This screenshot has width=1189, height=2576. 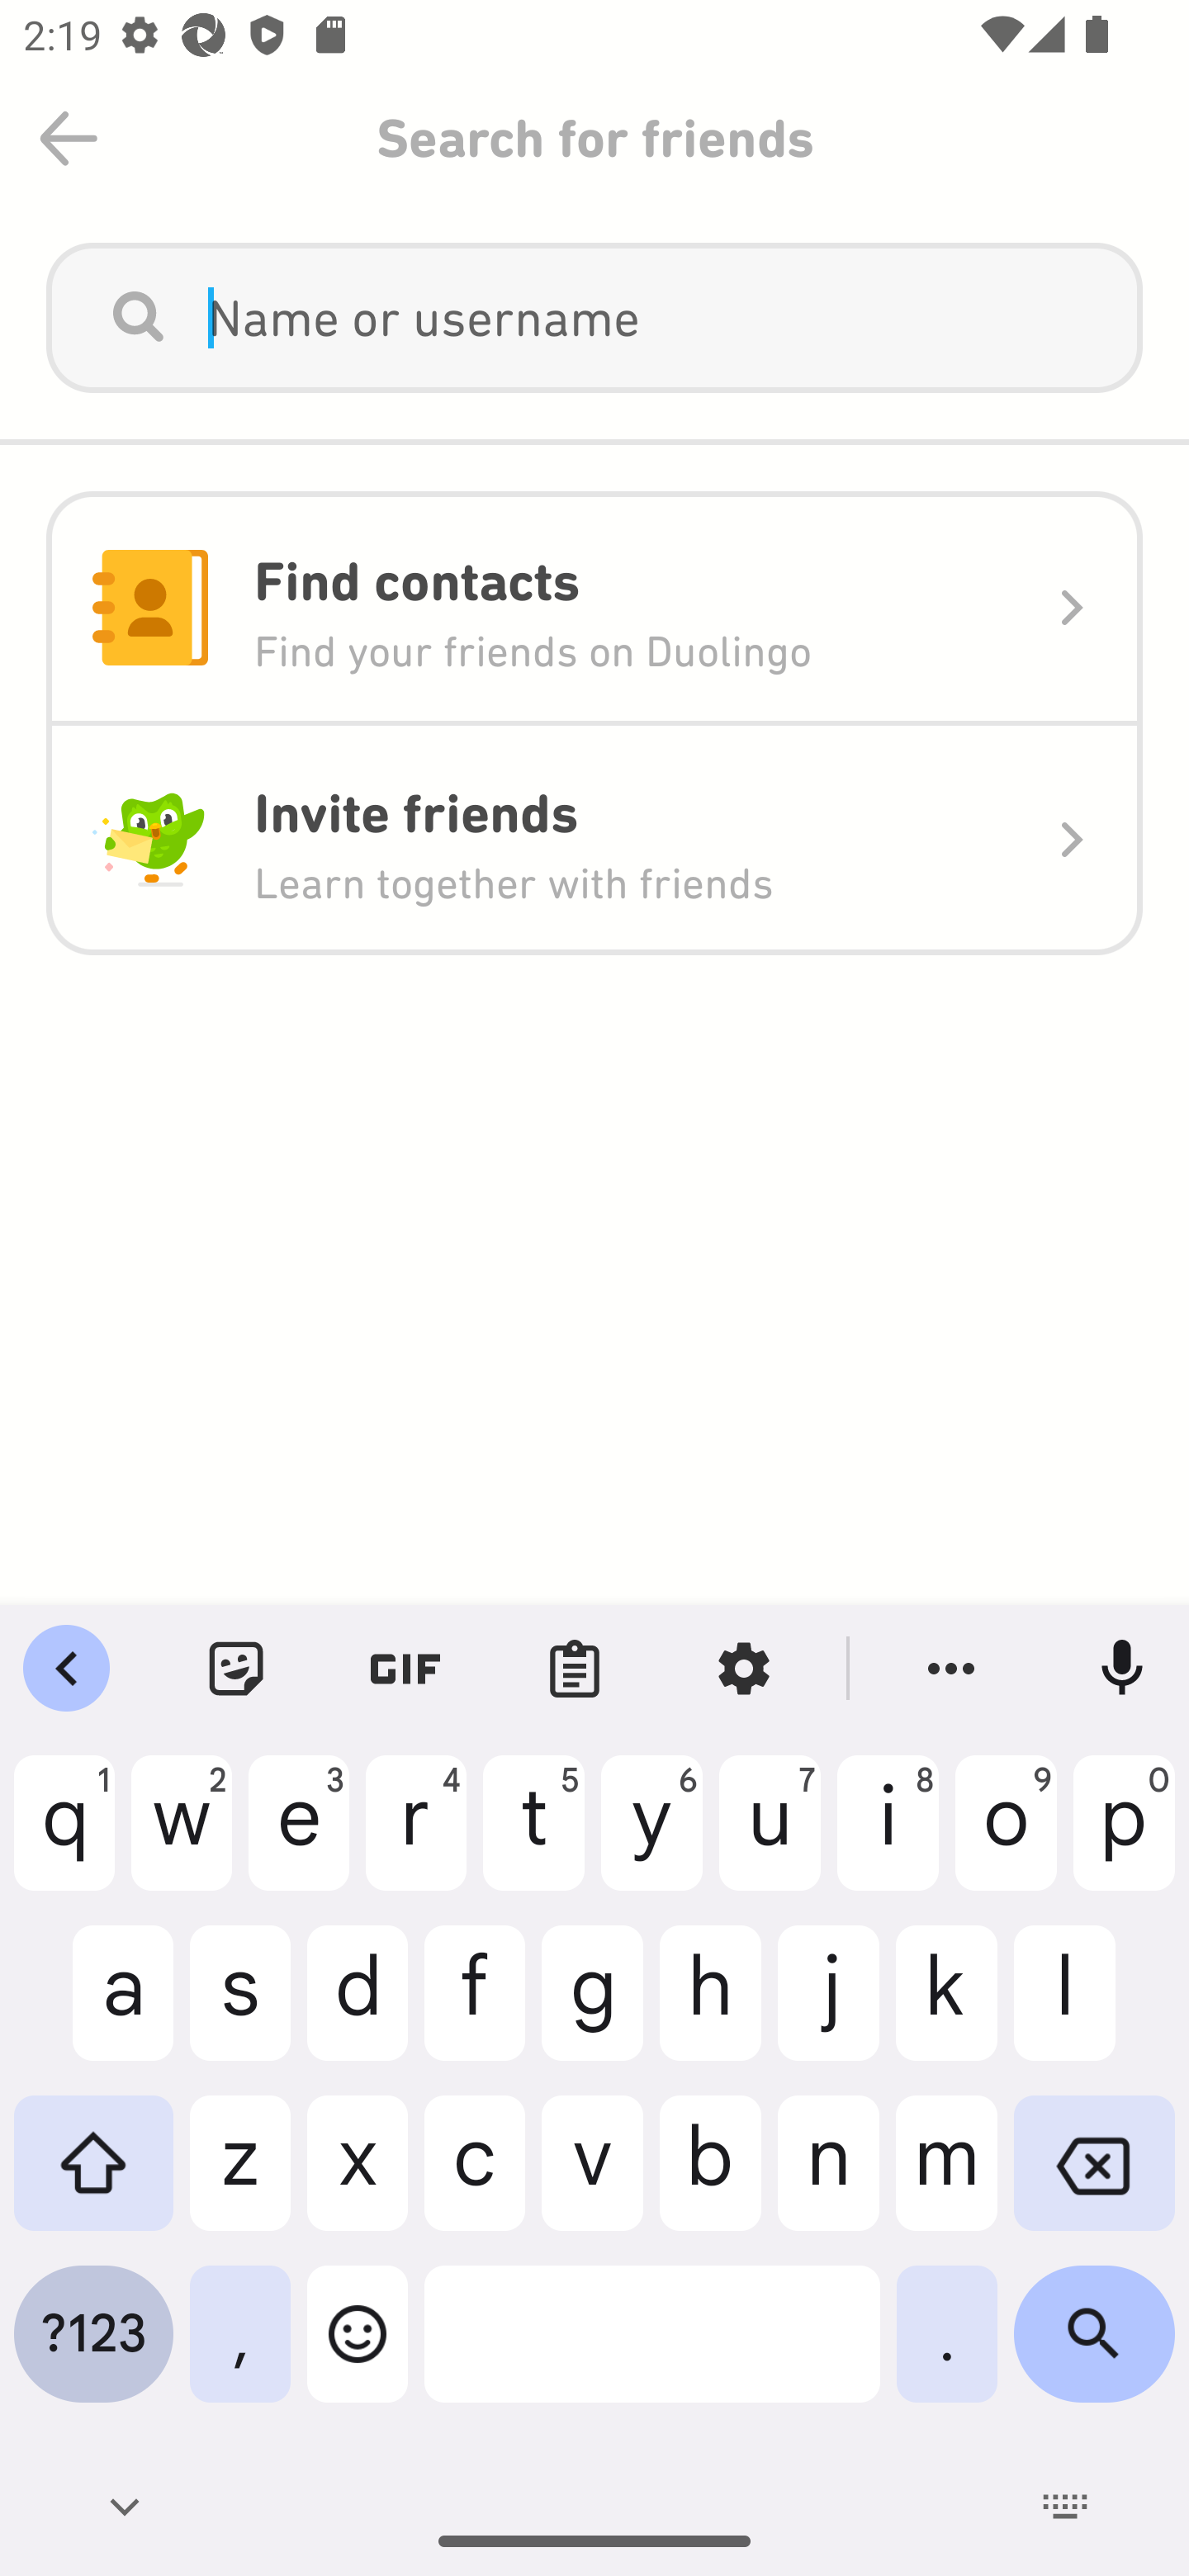 What do you see at coordinates (594, 608) in the screenshot?
I see `Find contacts Find your friends on Duolingo` at bounding box center [594, 608].